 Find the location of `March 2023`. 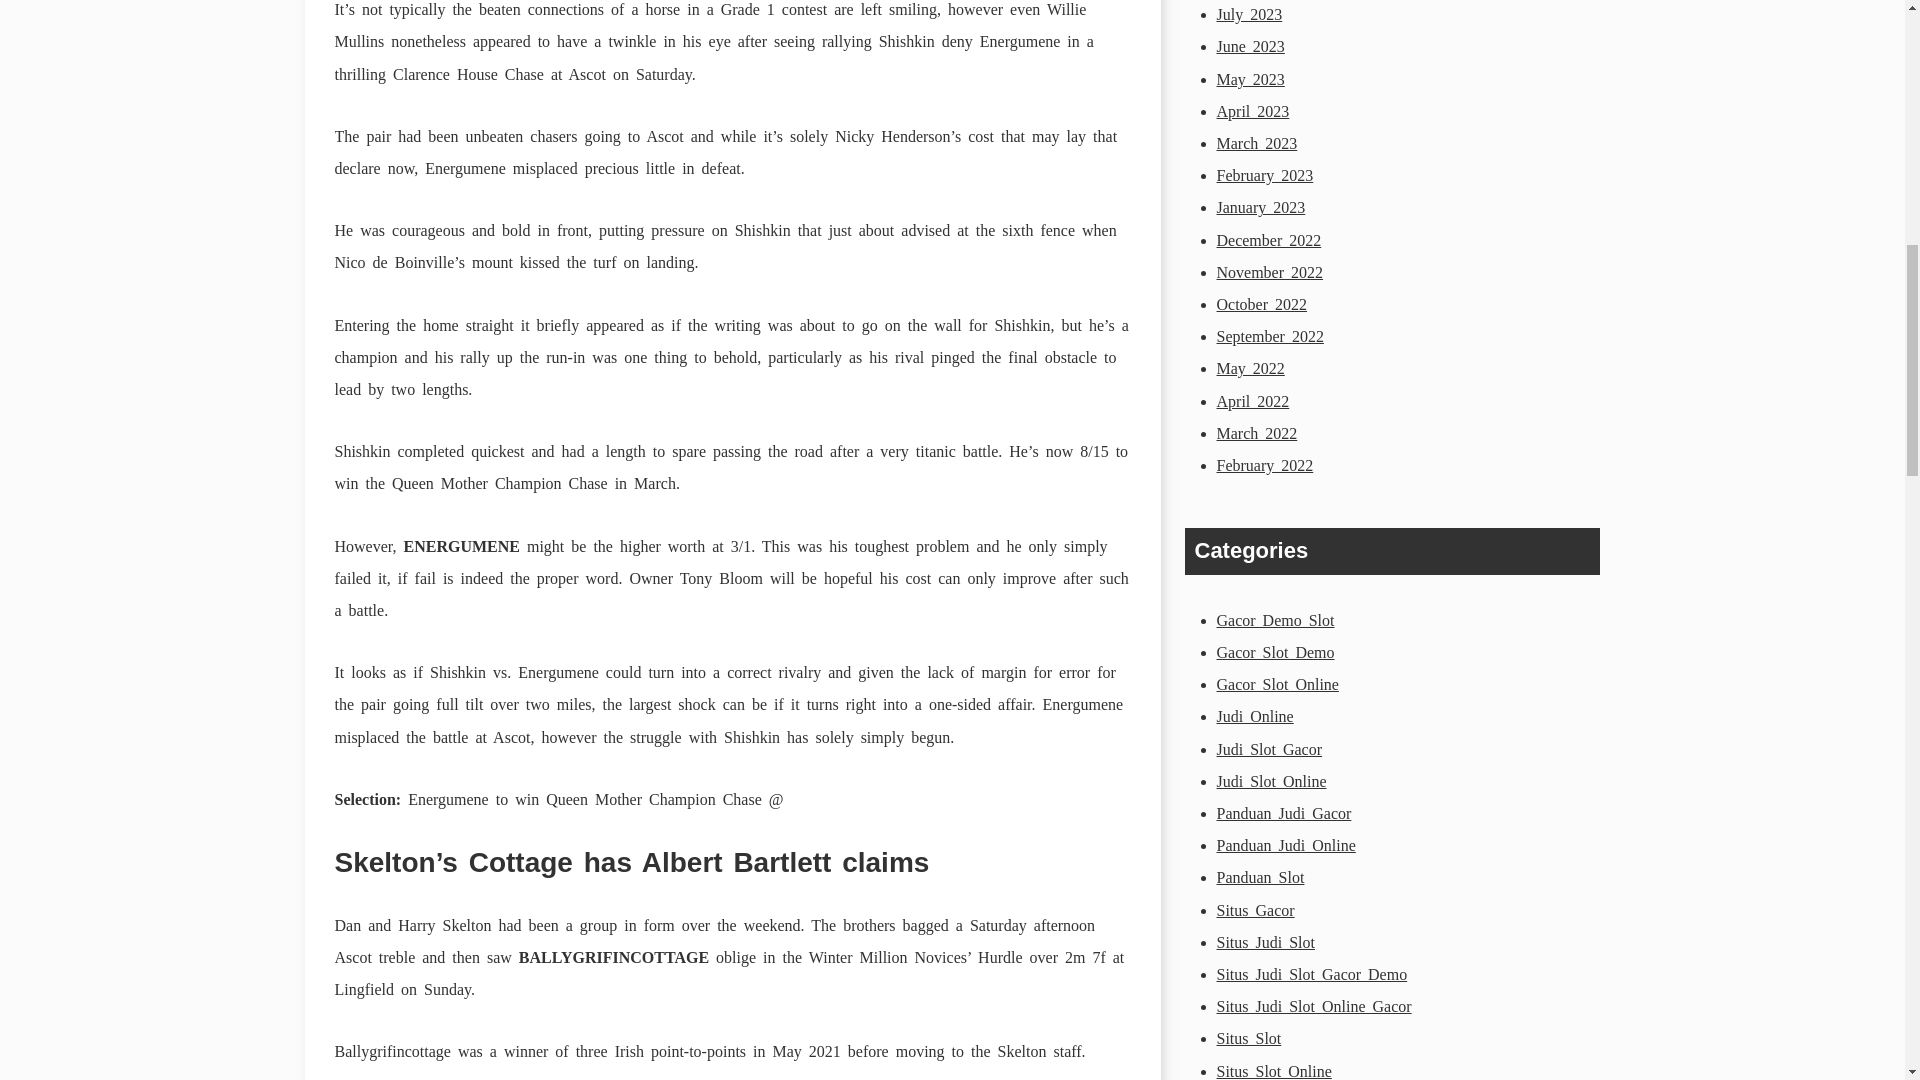

March 2023 is located at coordinates (1256, 144).